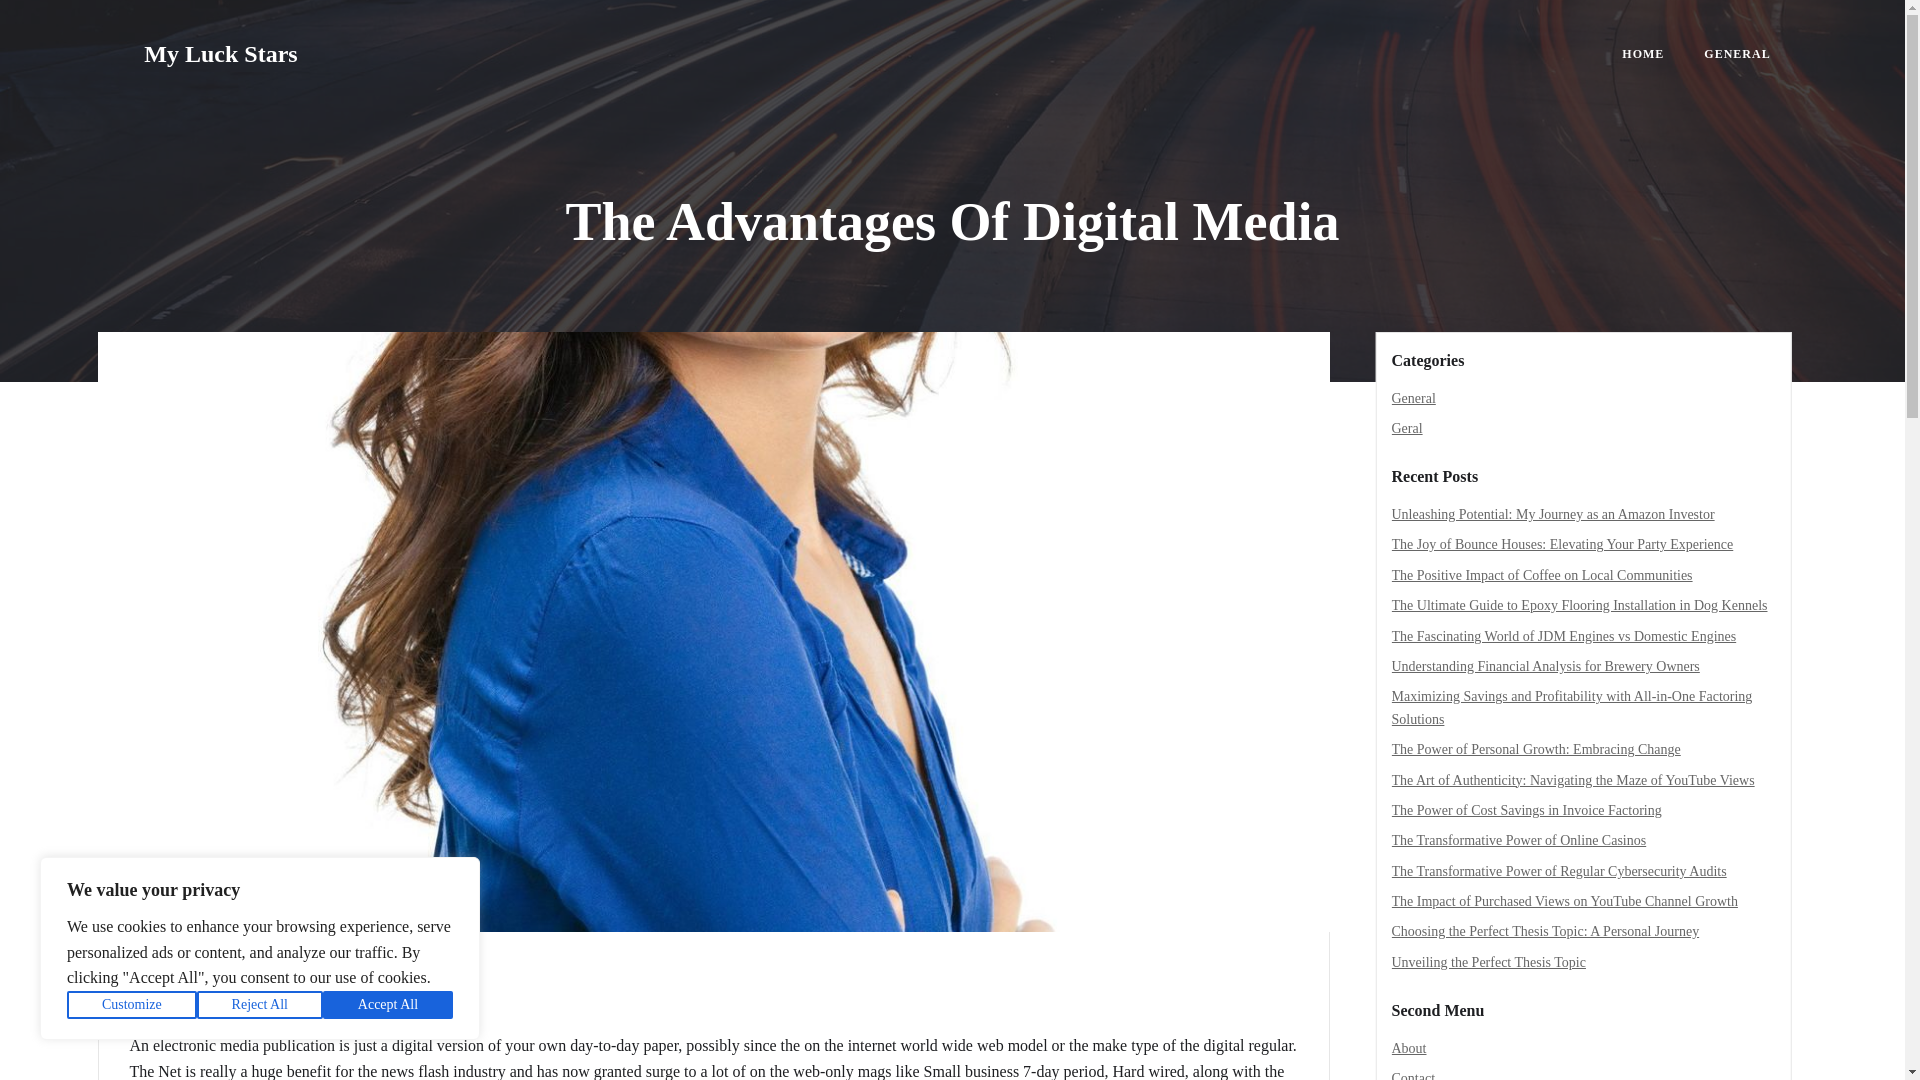 Image resolution: width=1920 pixels, height=1080 pixels. I want to click on General, so click(183, 976).